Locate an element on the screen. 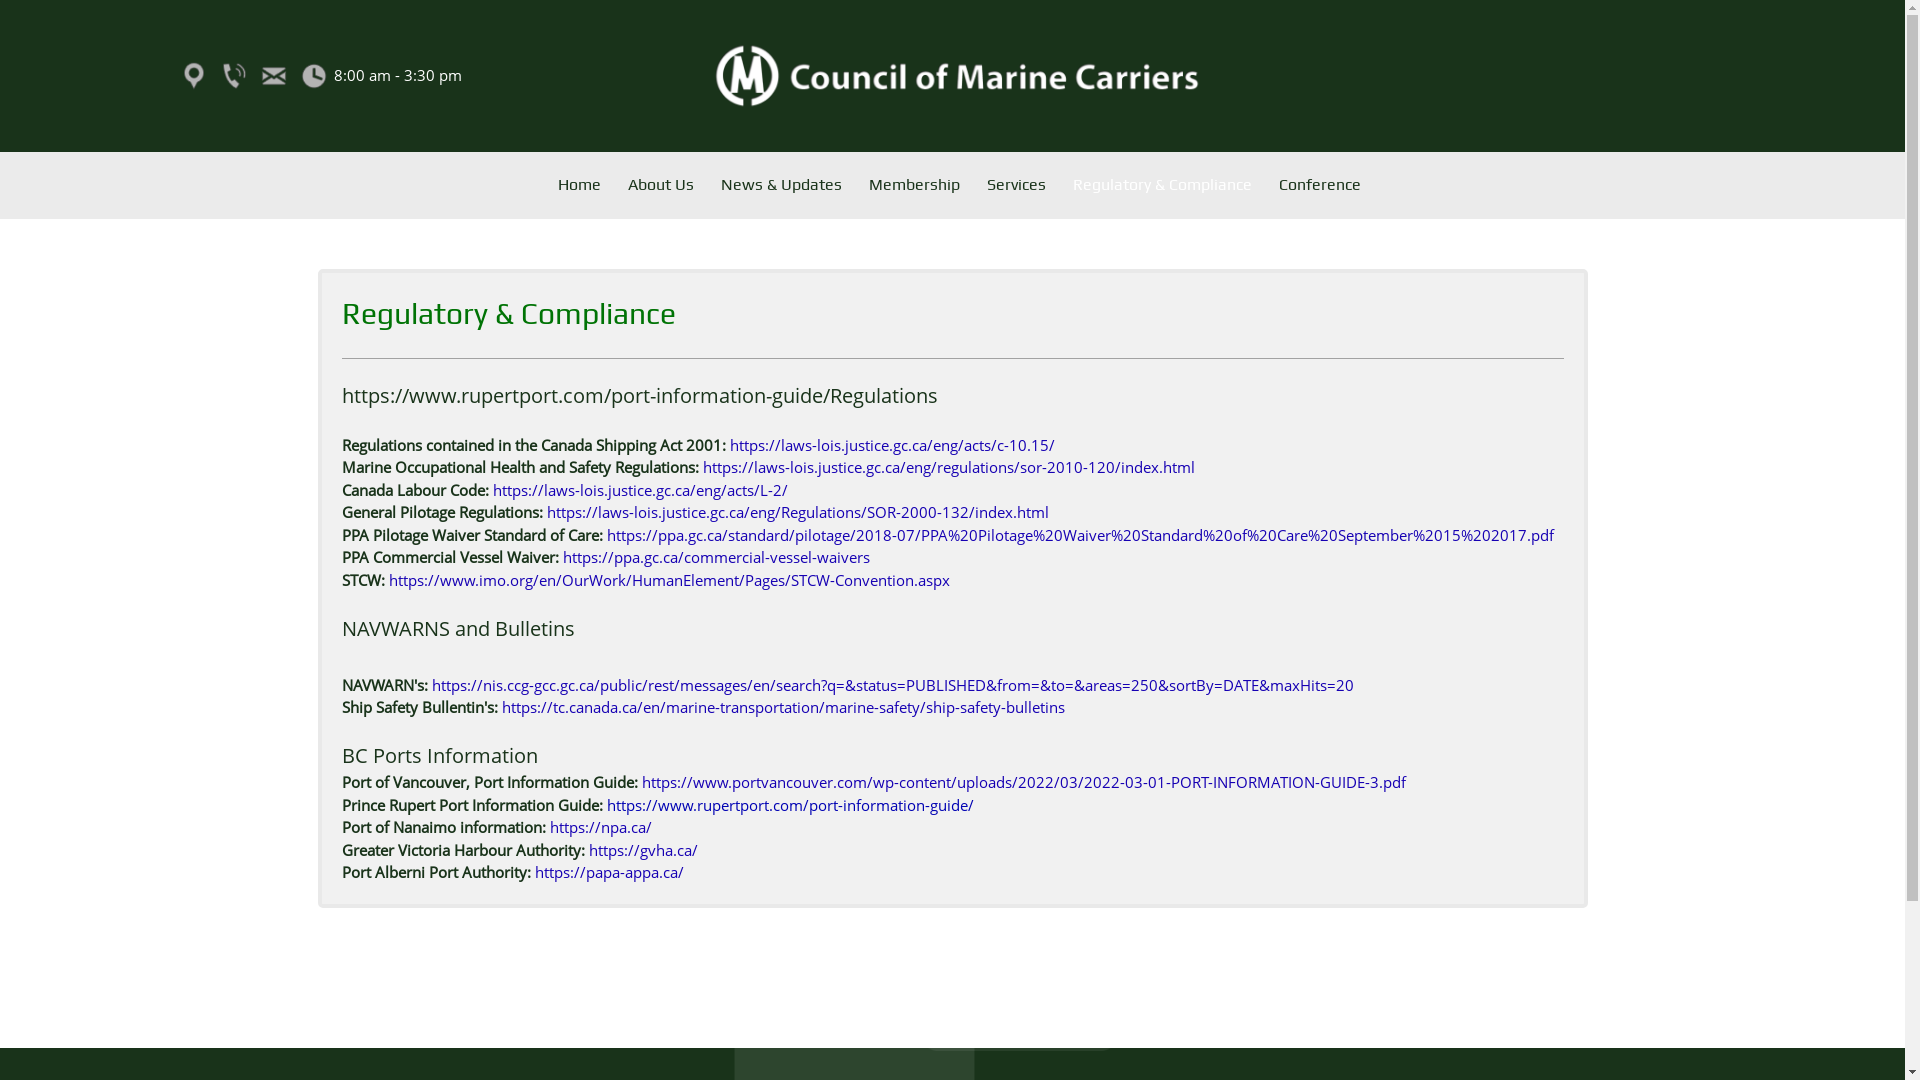 Image resolution: width=1920 pixels, height=1080 pixels. Open Hours is located at coordinates (314, 76).